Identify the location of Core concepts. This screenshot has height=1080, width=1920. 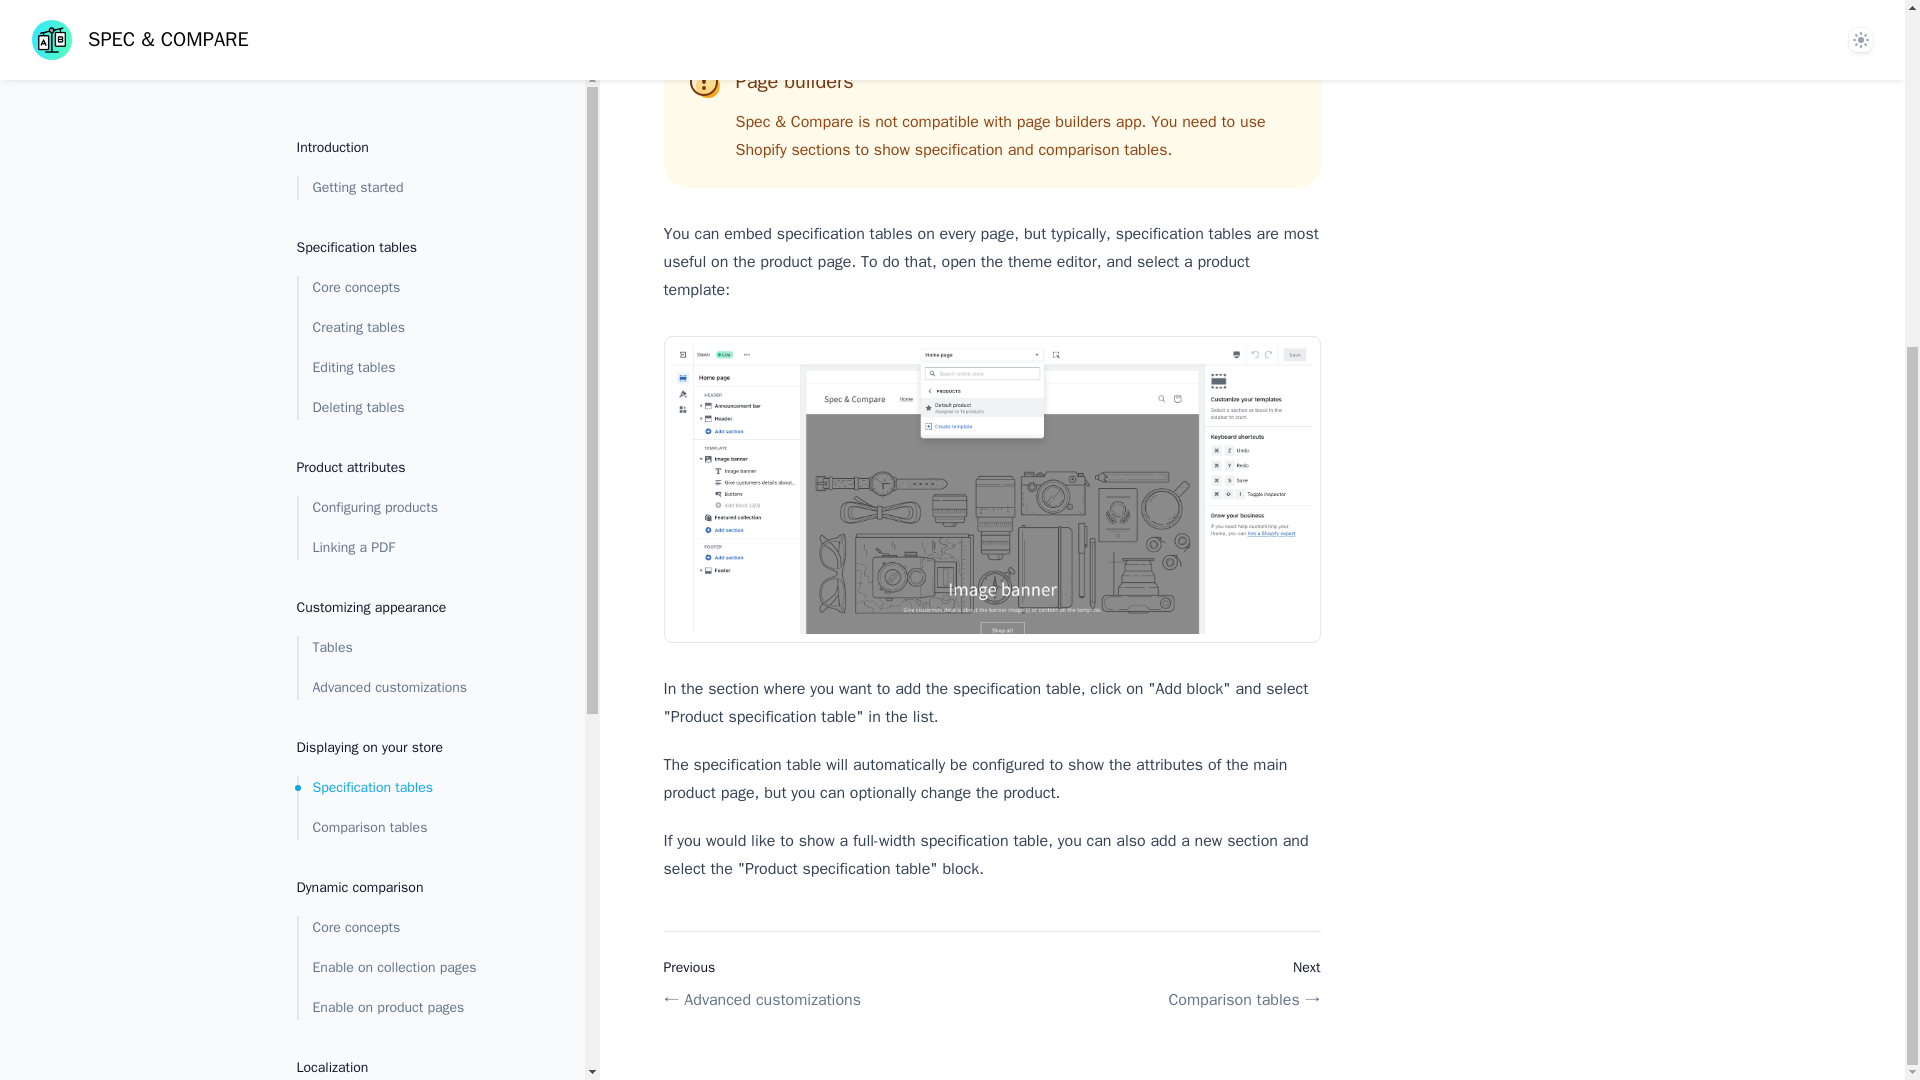
(408, 436).